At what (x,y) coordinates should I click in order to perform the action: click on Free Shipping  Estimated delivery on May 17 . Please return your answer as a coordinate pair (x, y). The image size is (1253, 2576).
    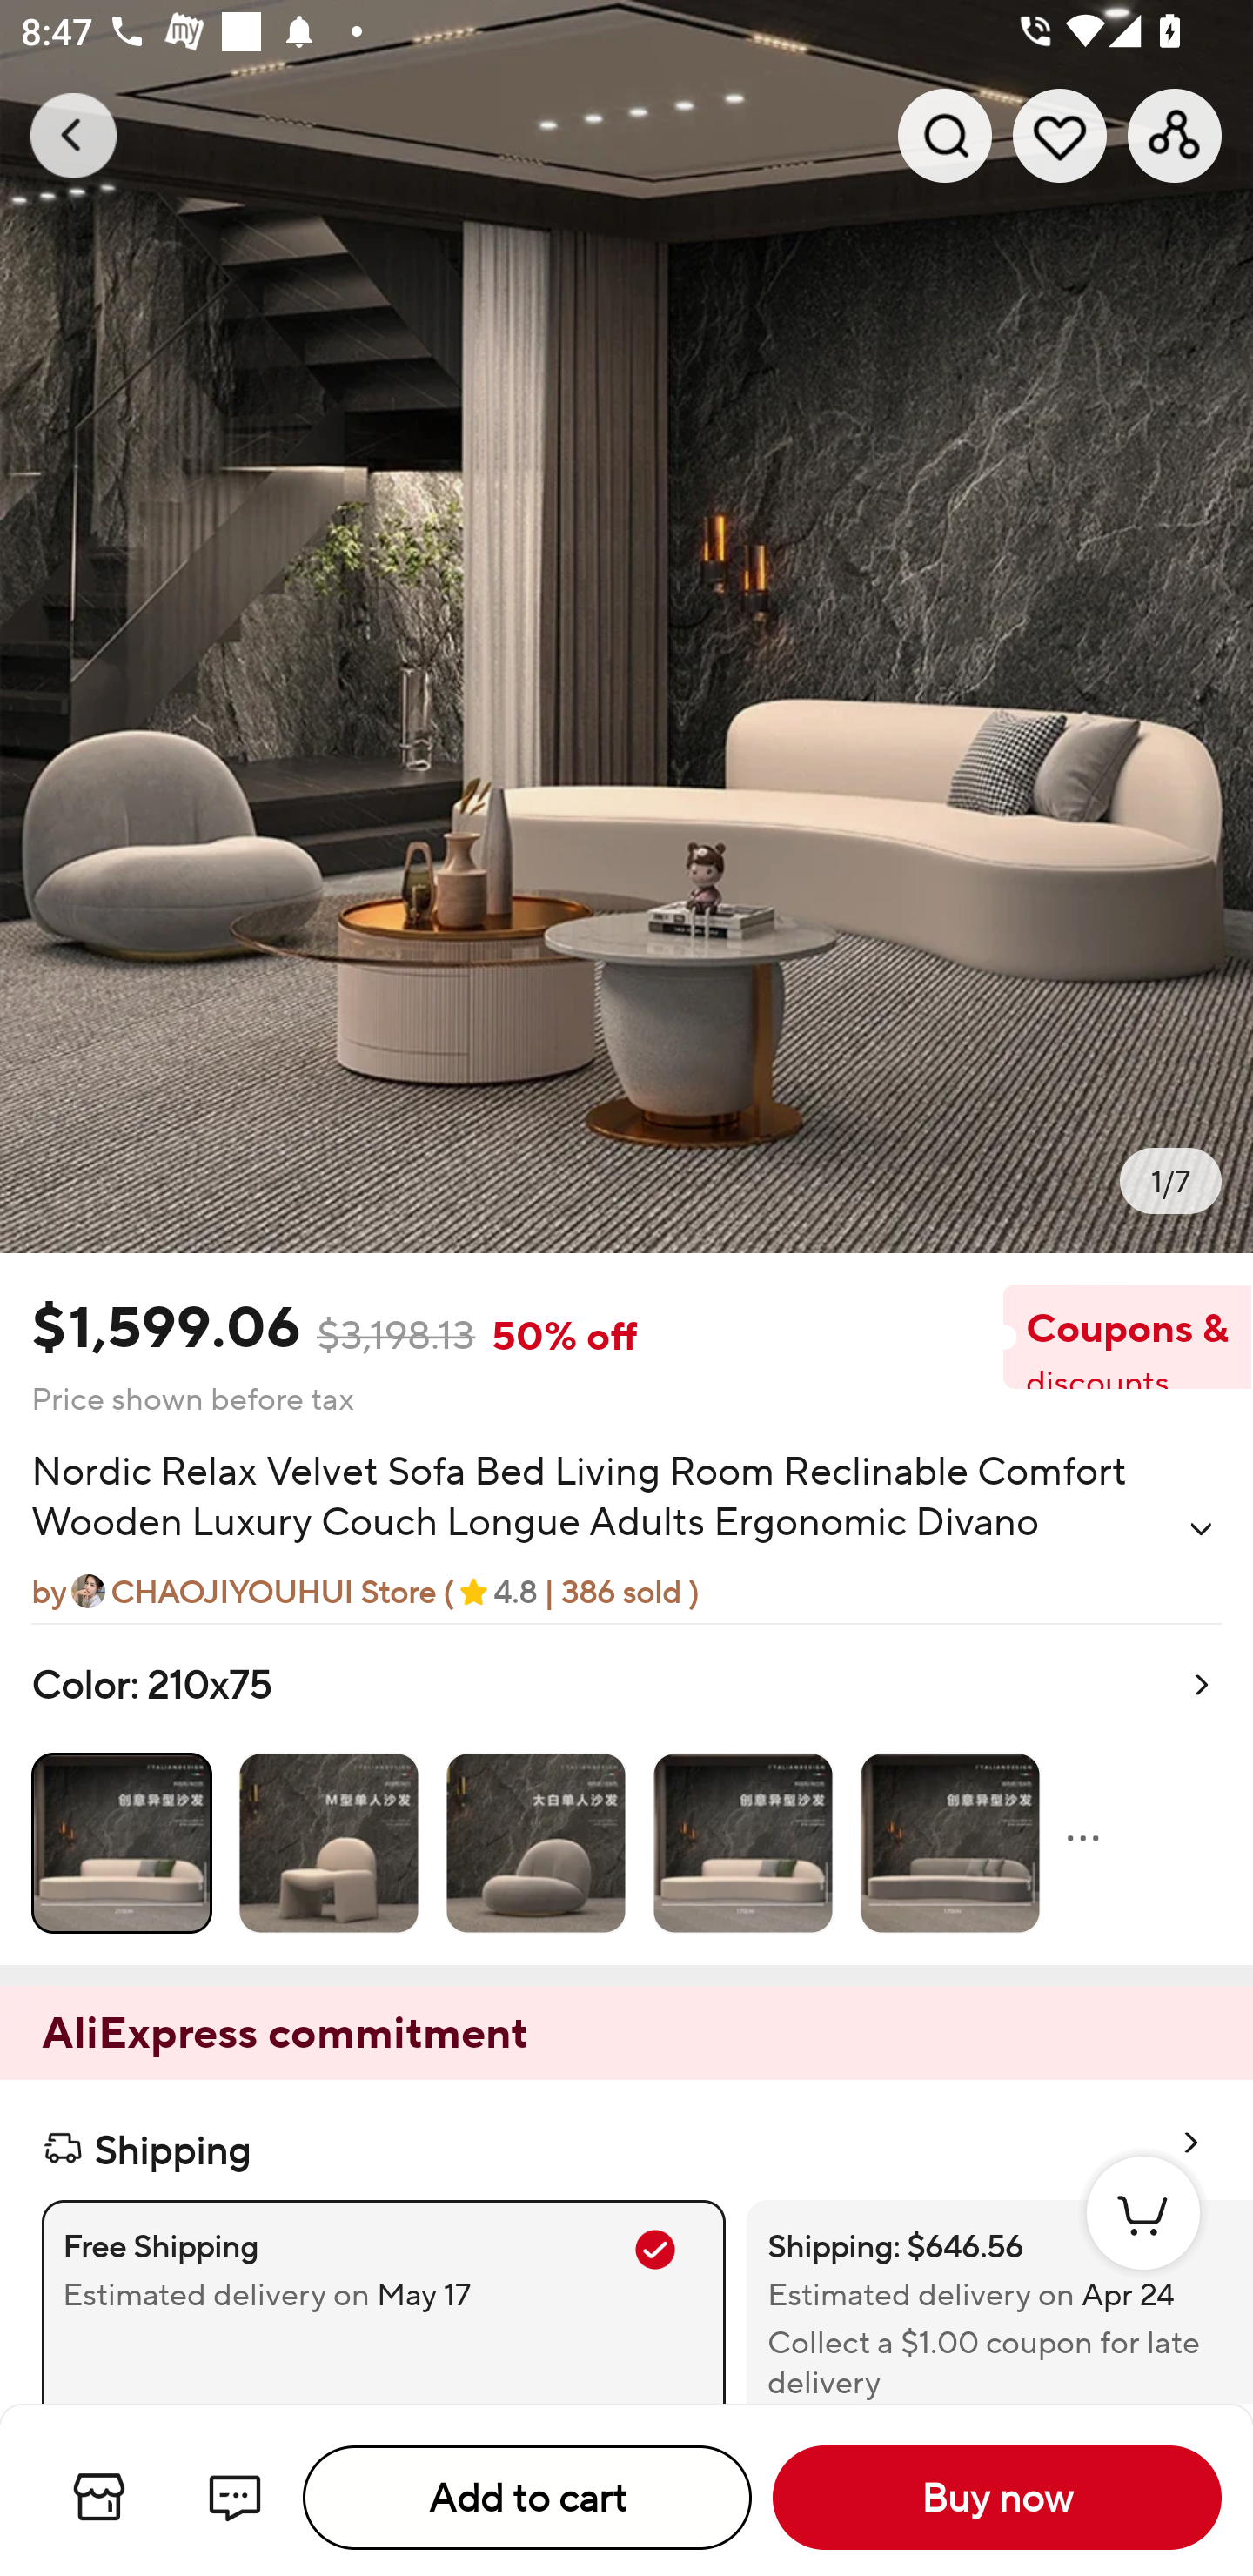
    Looking at the image, I should click on (383, 2301).